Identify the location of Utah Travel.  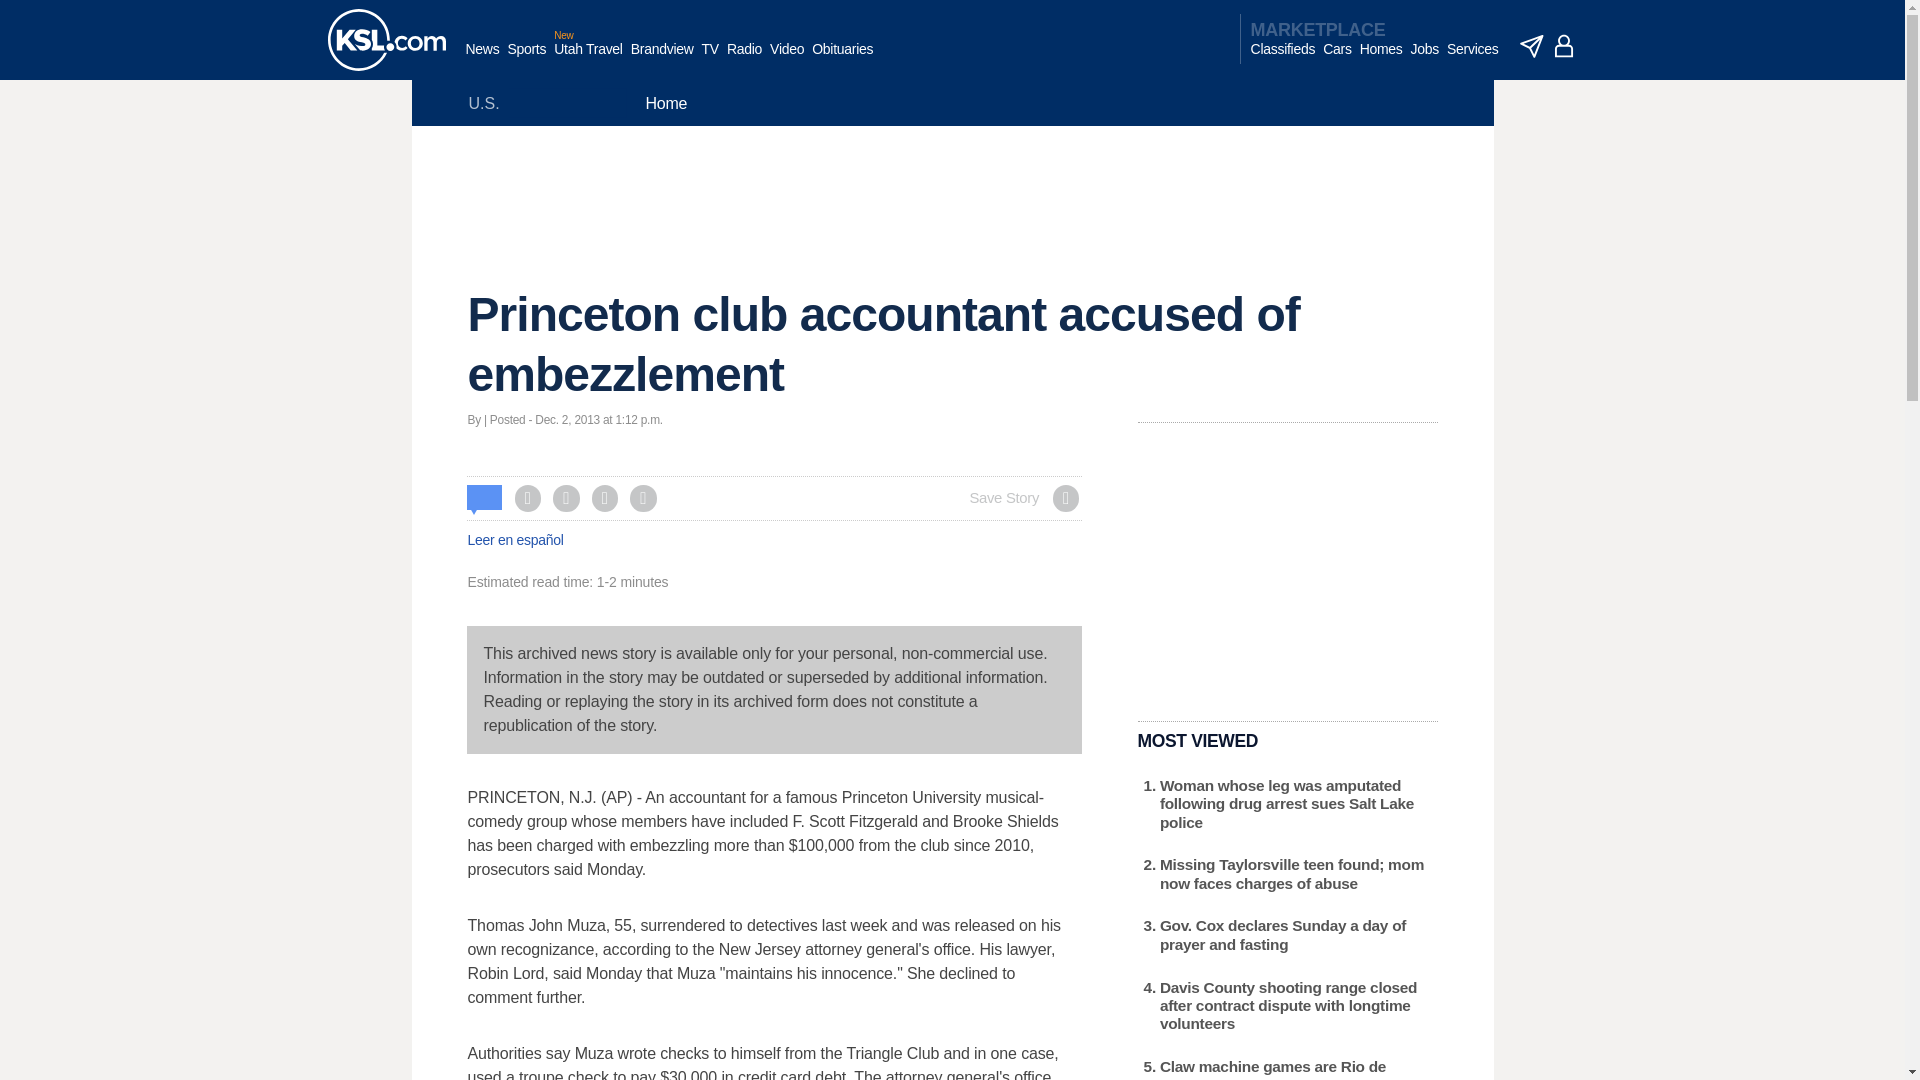
(588, 59).